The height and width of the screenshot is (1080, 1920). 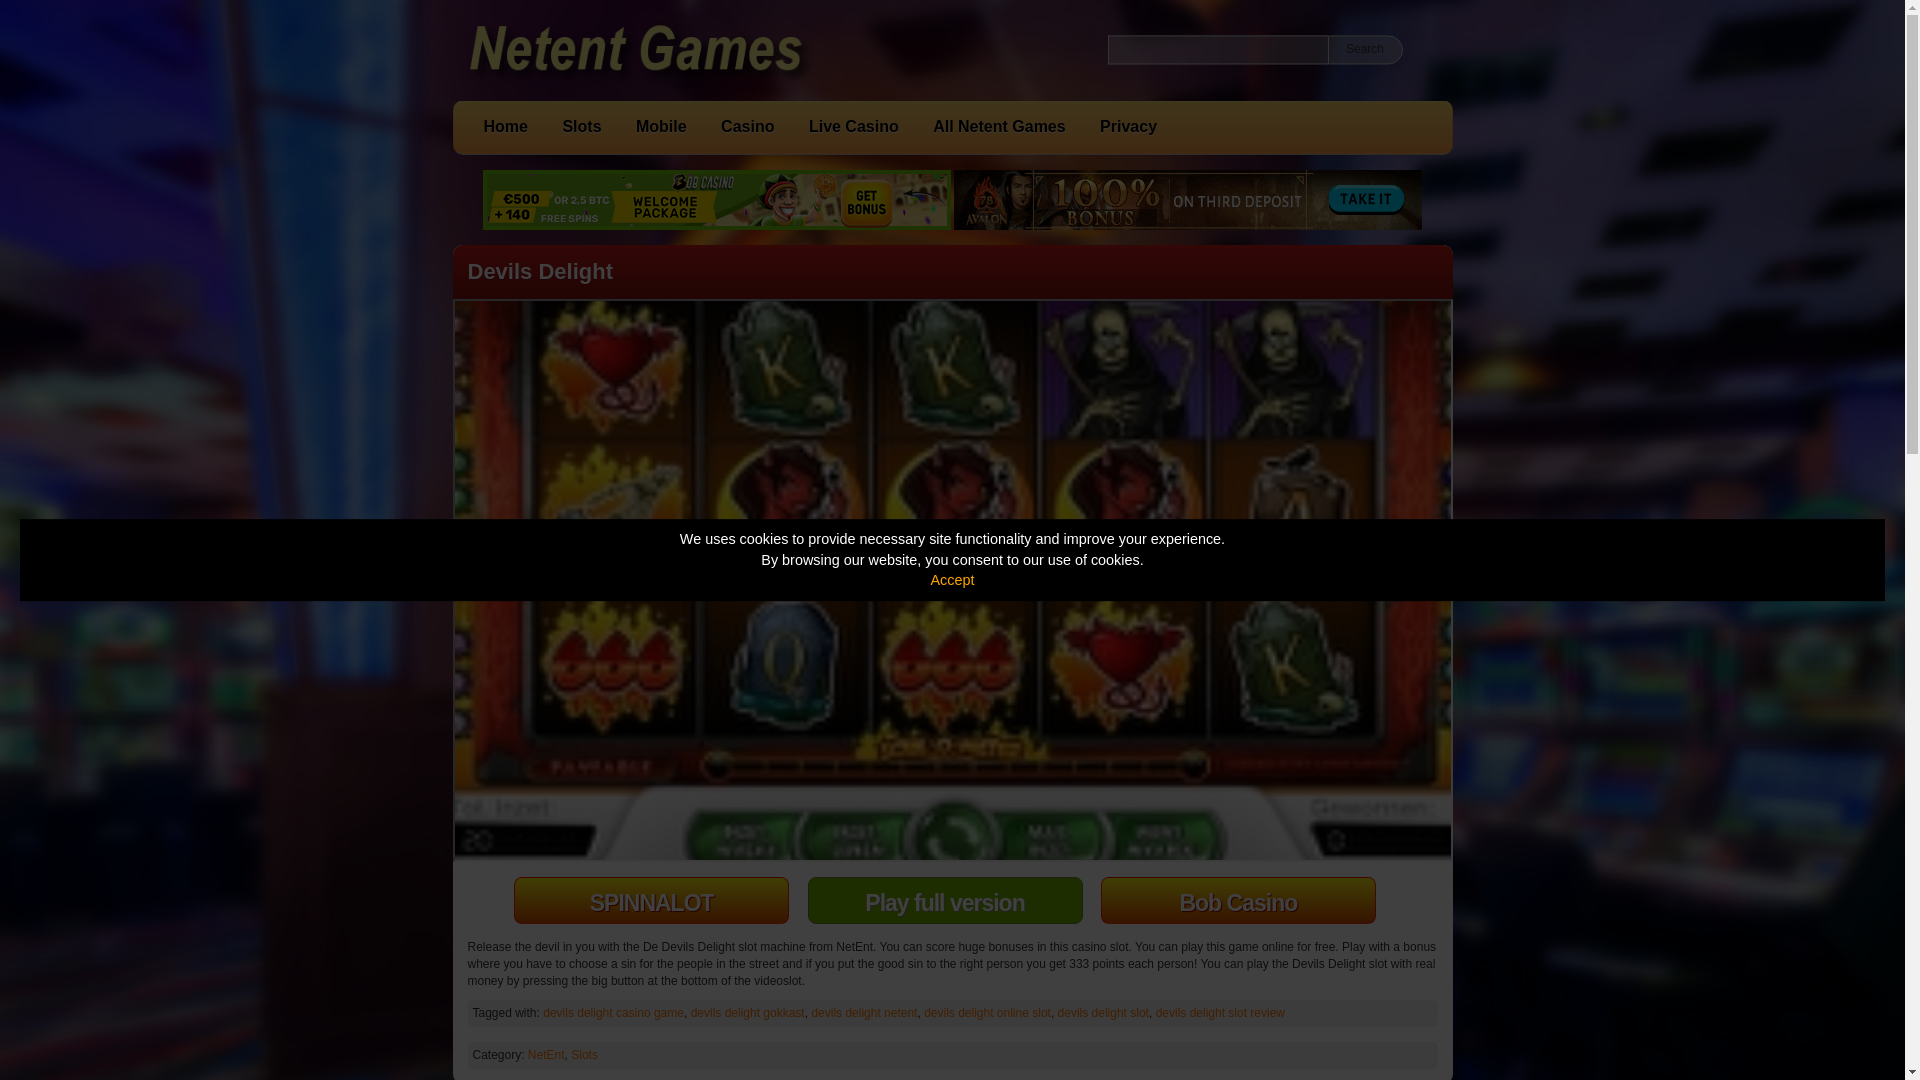 I want to click on Slots, so click(x=581, y=126).